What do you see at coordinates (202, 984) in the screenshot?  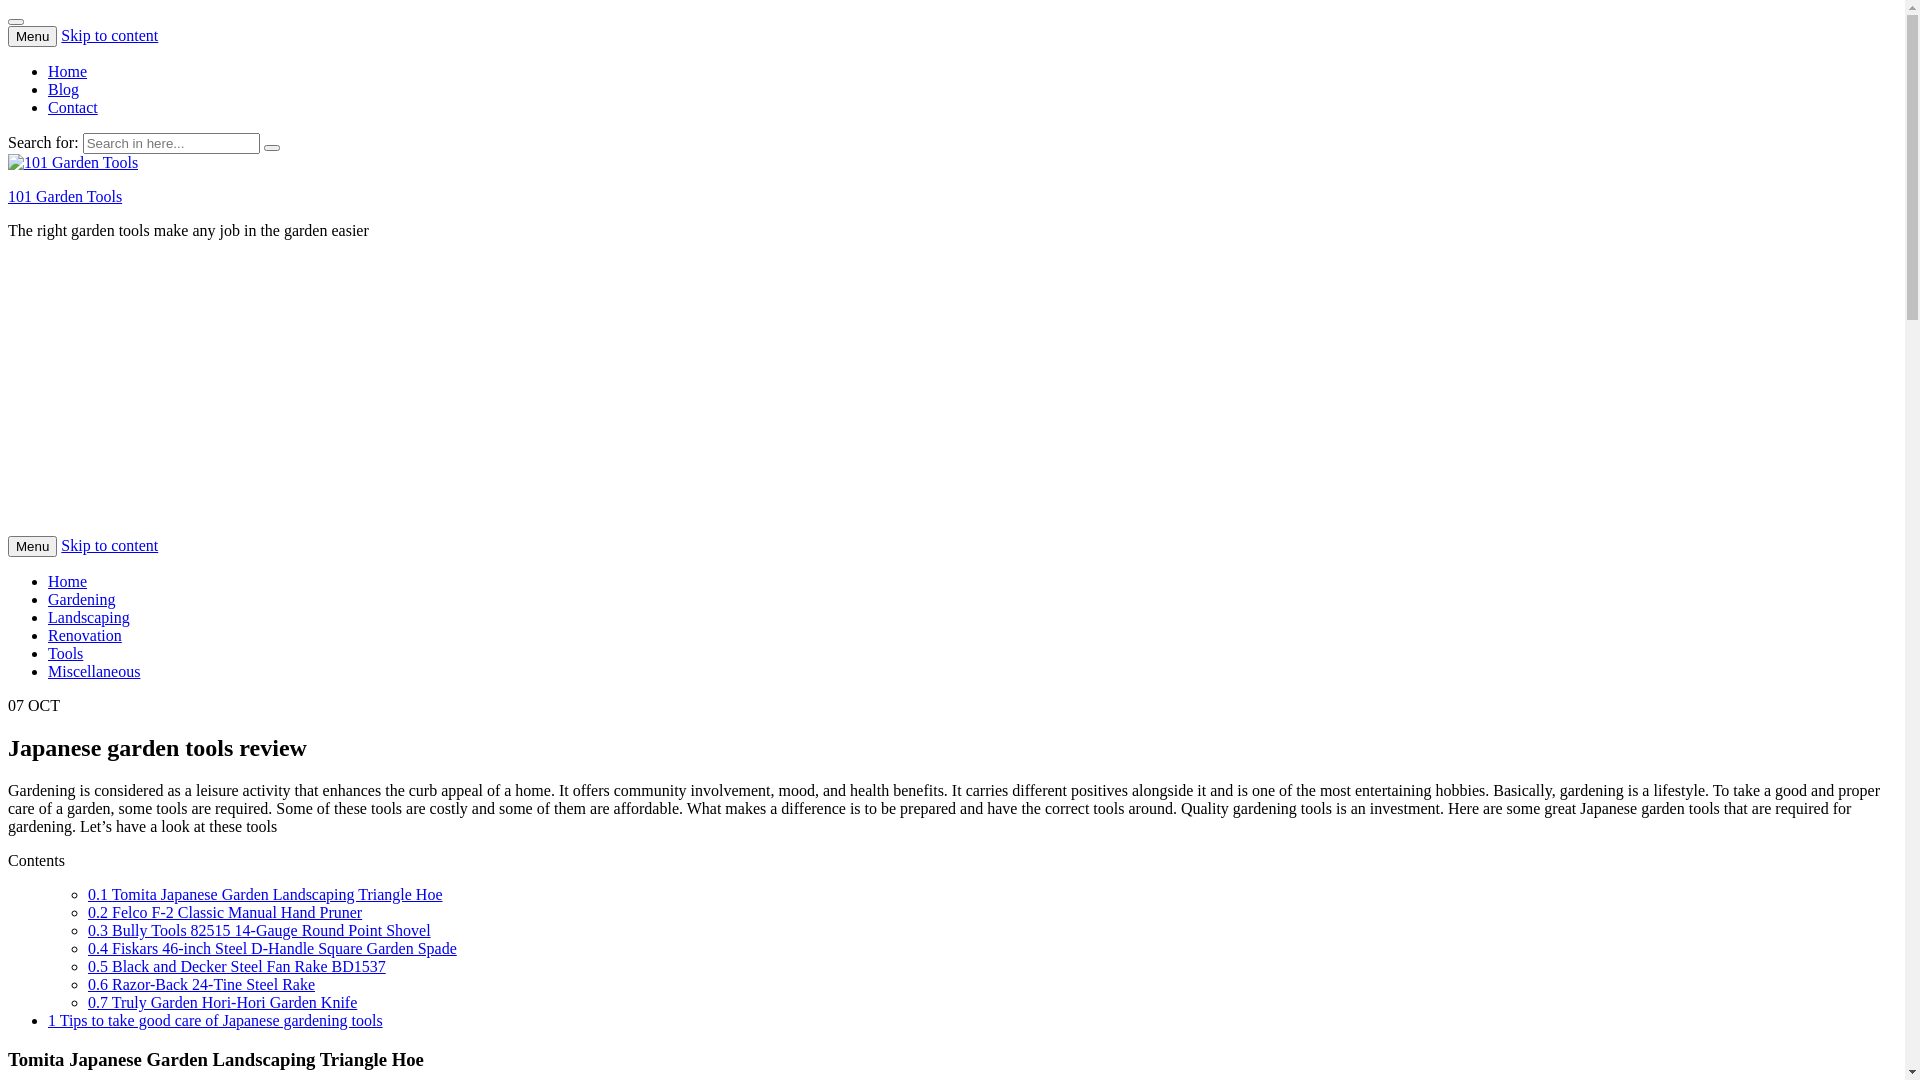 I see `0.6 Razor-Back 24-Tine Steel Rake` at bounding box center [202, 984].